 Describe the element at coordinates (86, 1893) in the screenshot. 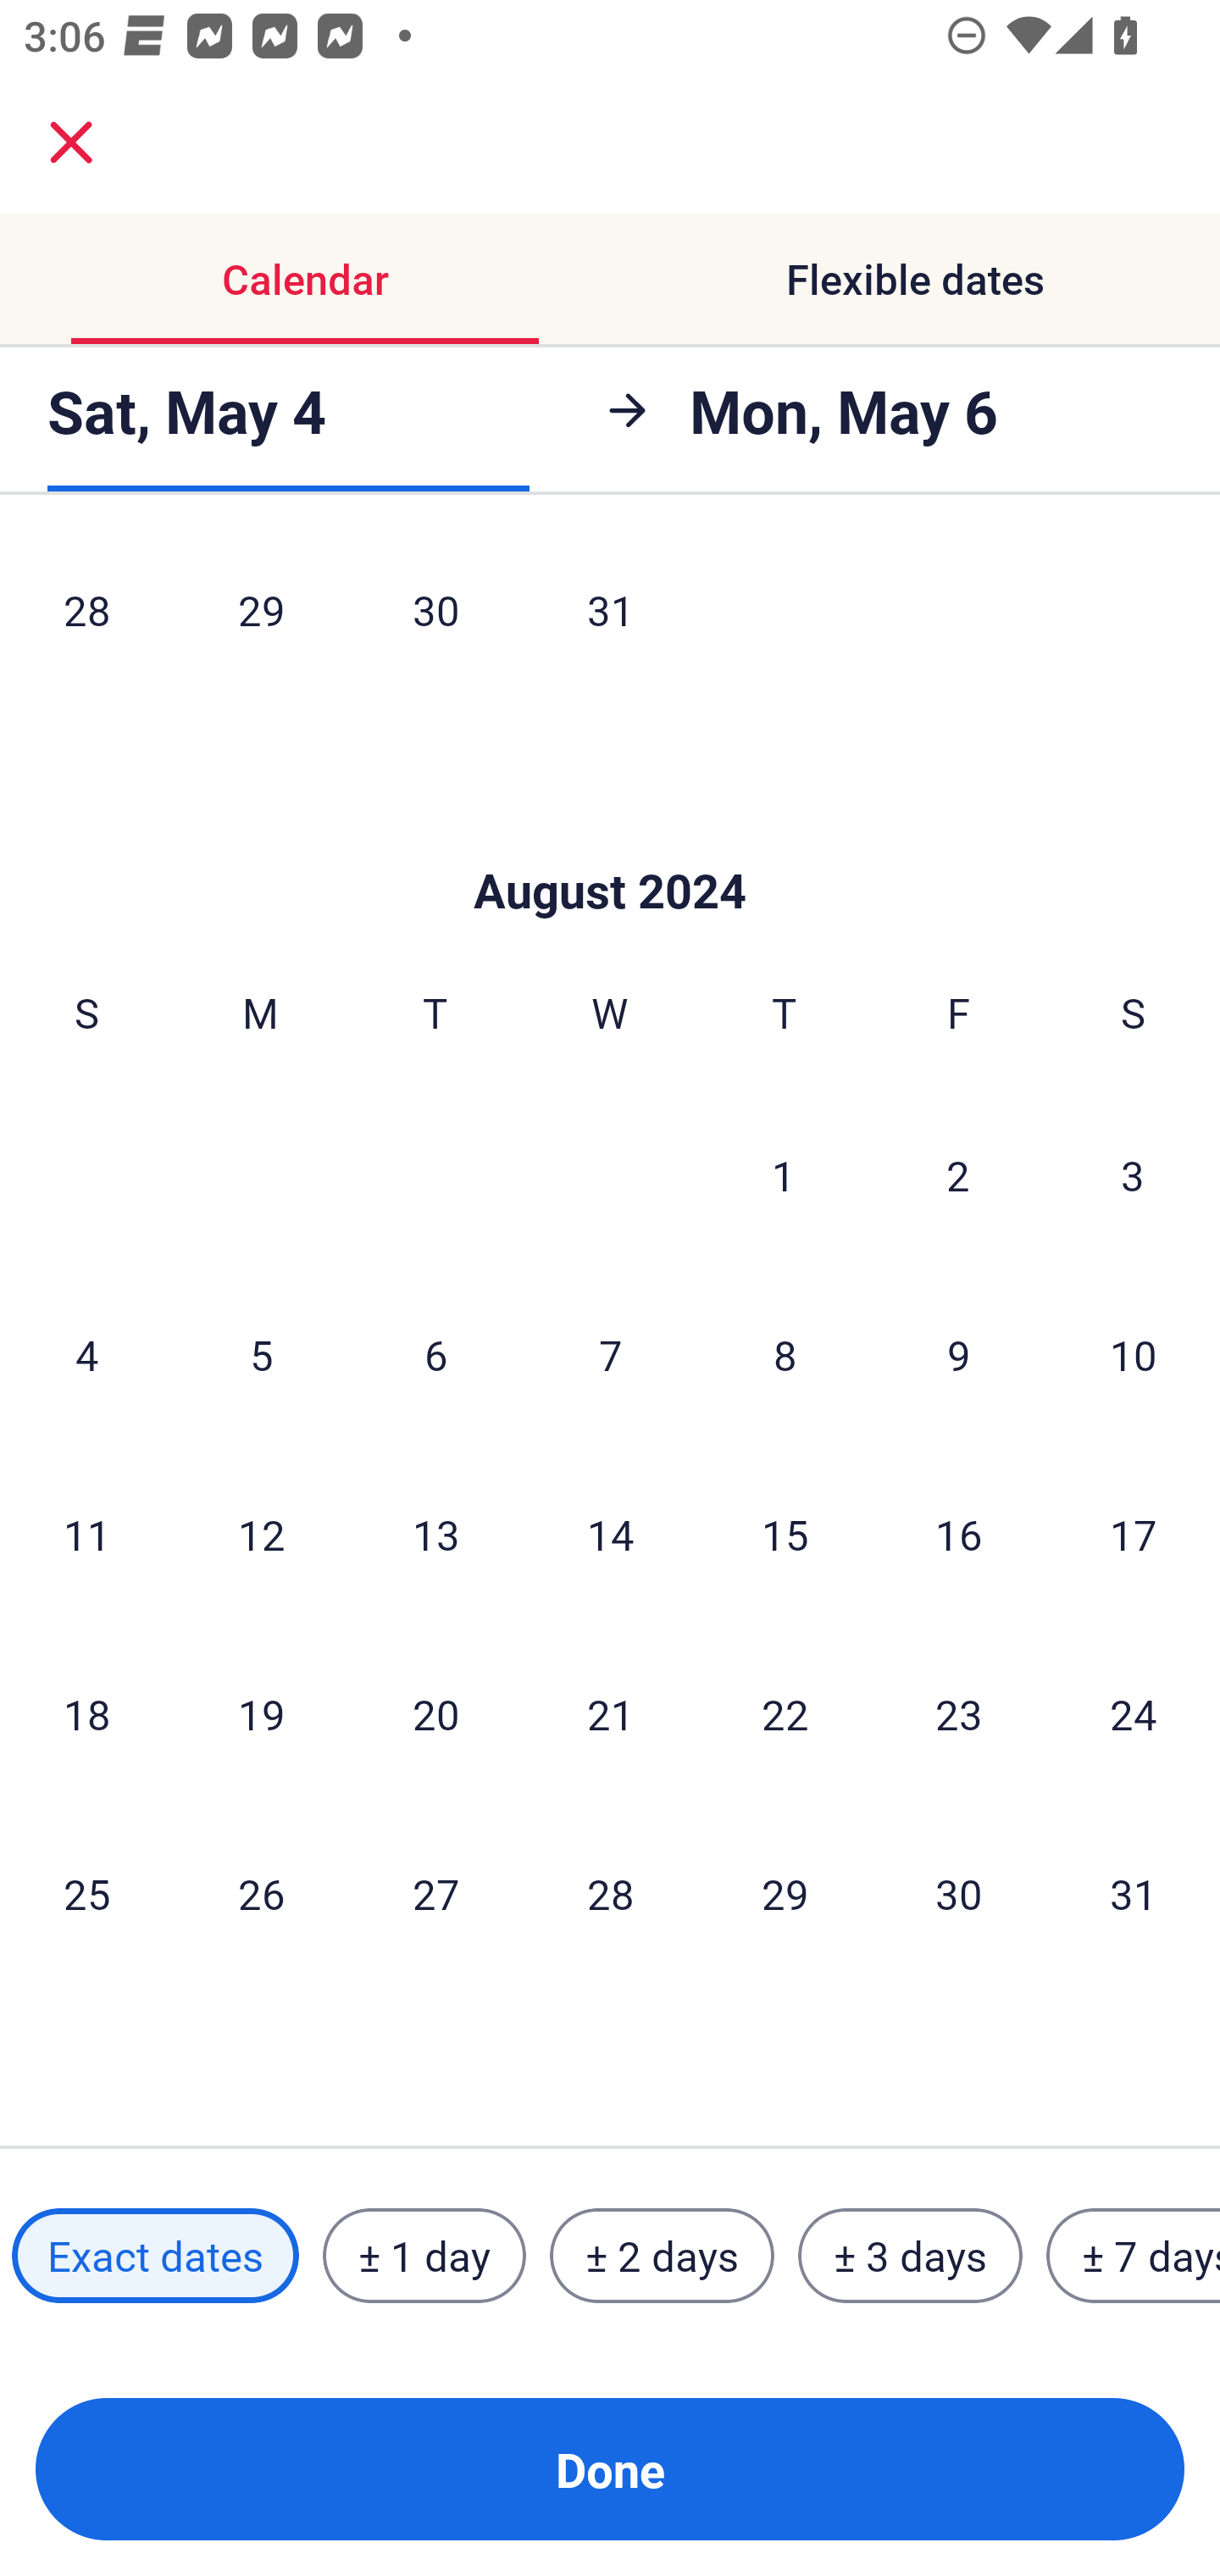

I see `25 Sunday, August 25, 2024` at that location.